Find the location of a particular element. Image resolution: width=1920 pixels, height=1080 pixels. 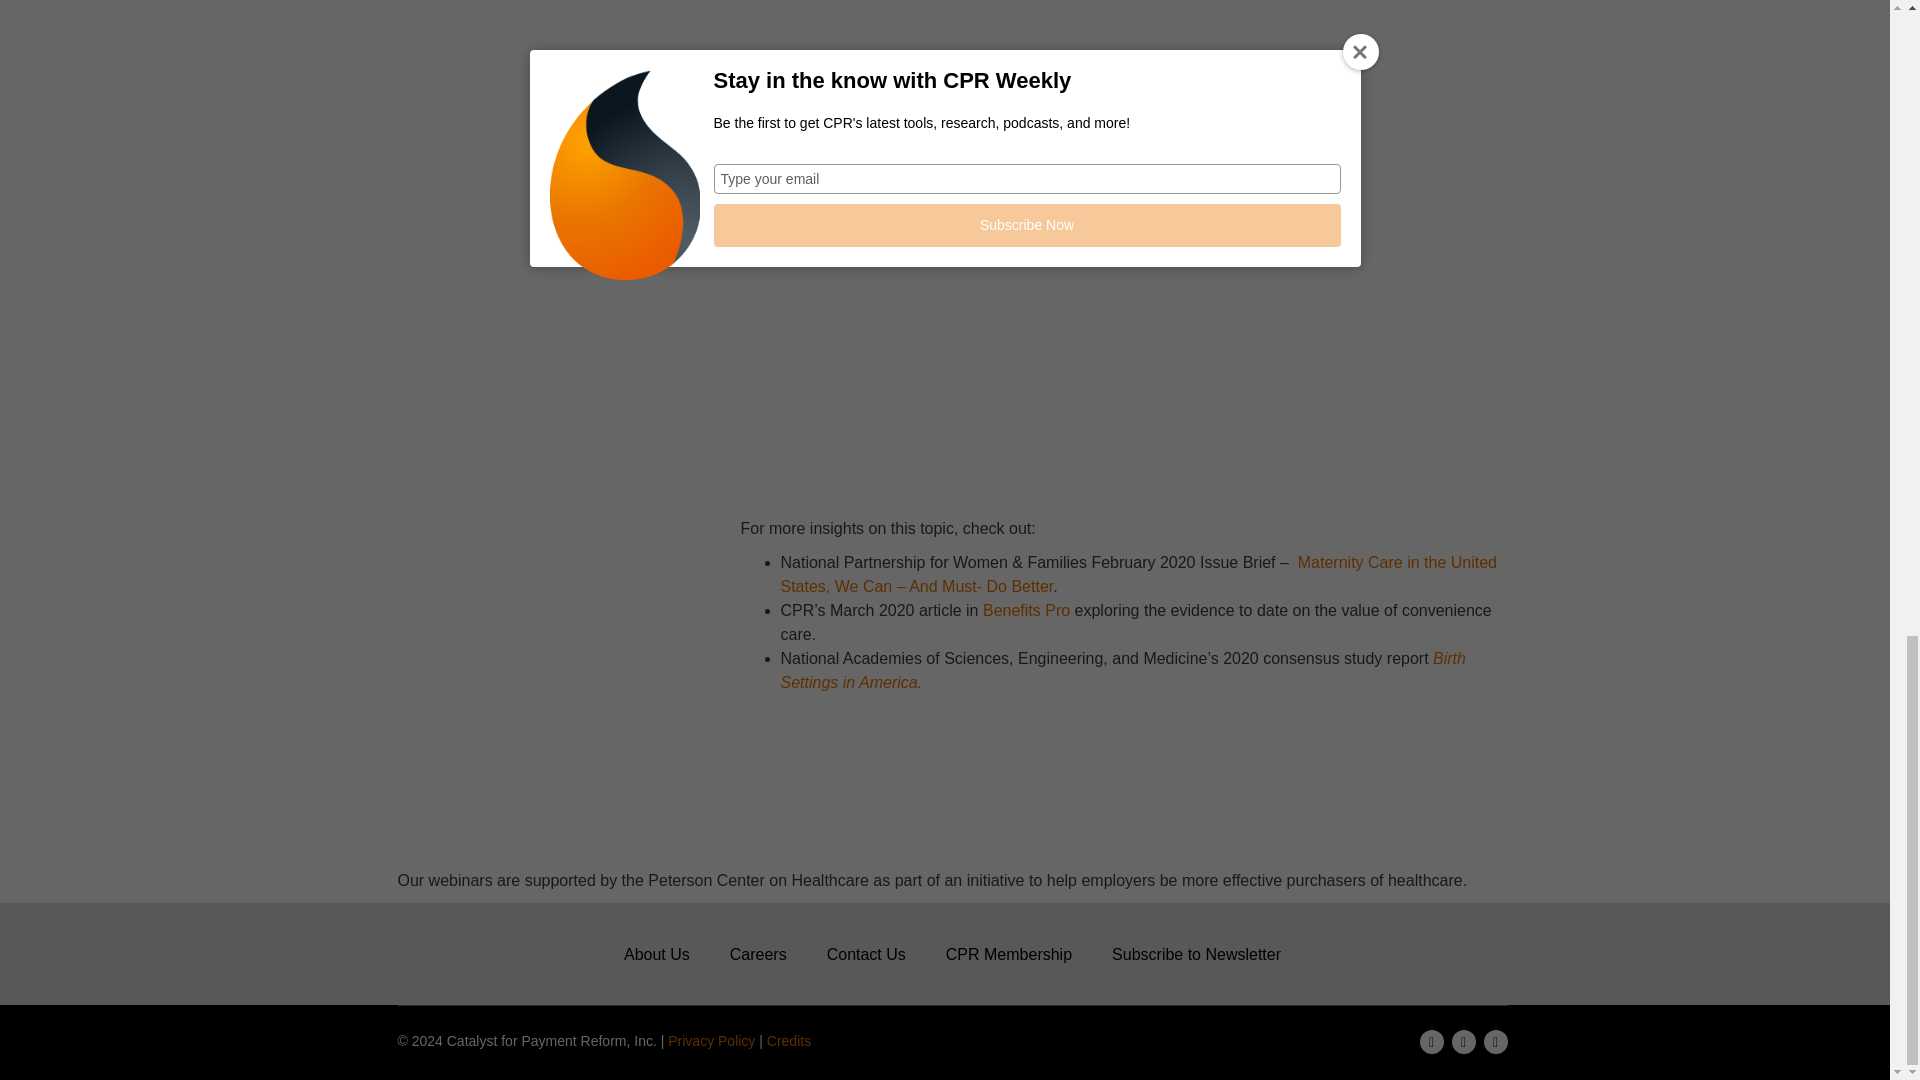

Benefits Pro is located at coordinates (1026, 610).